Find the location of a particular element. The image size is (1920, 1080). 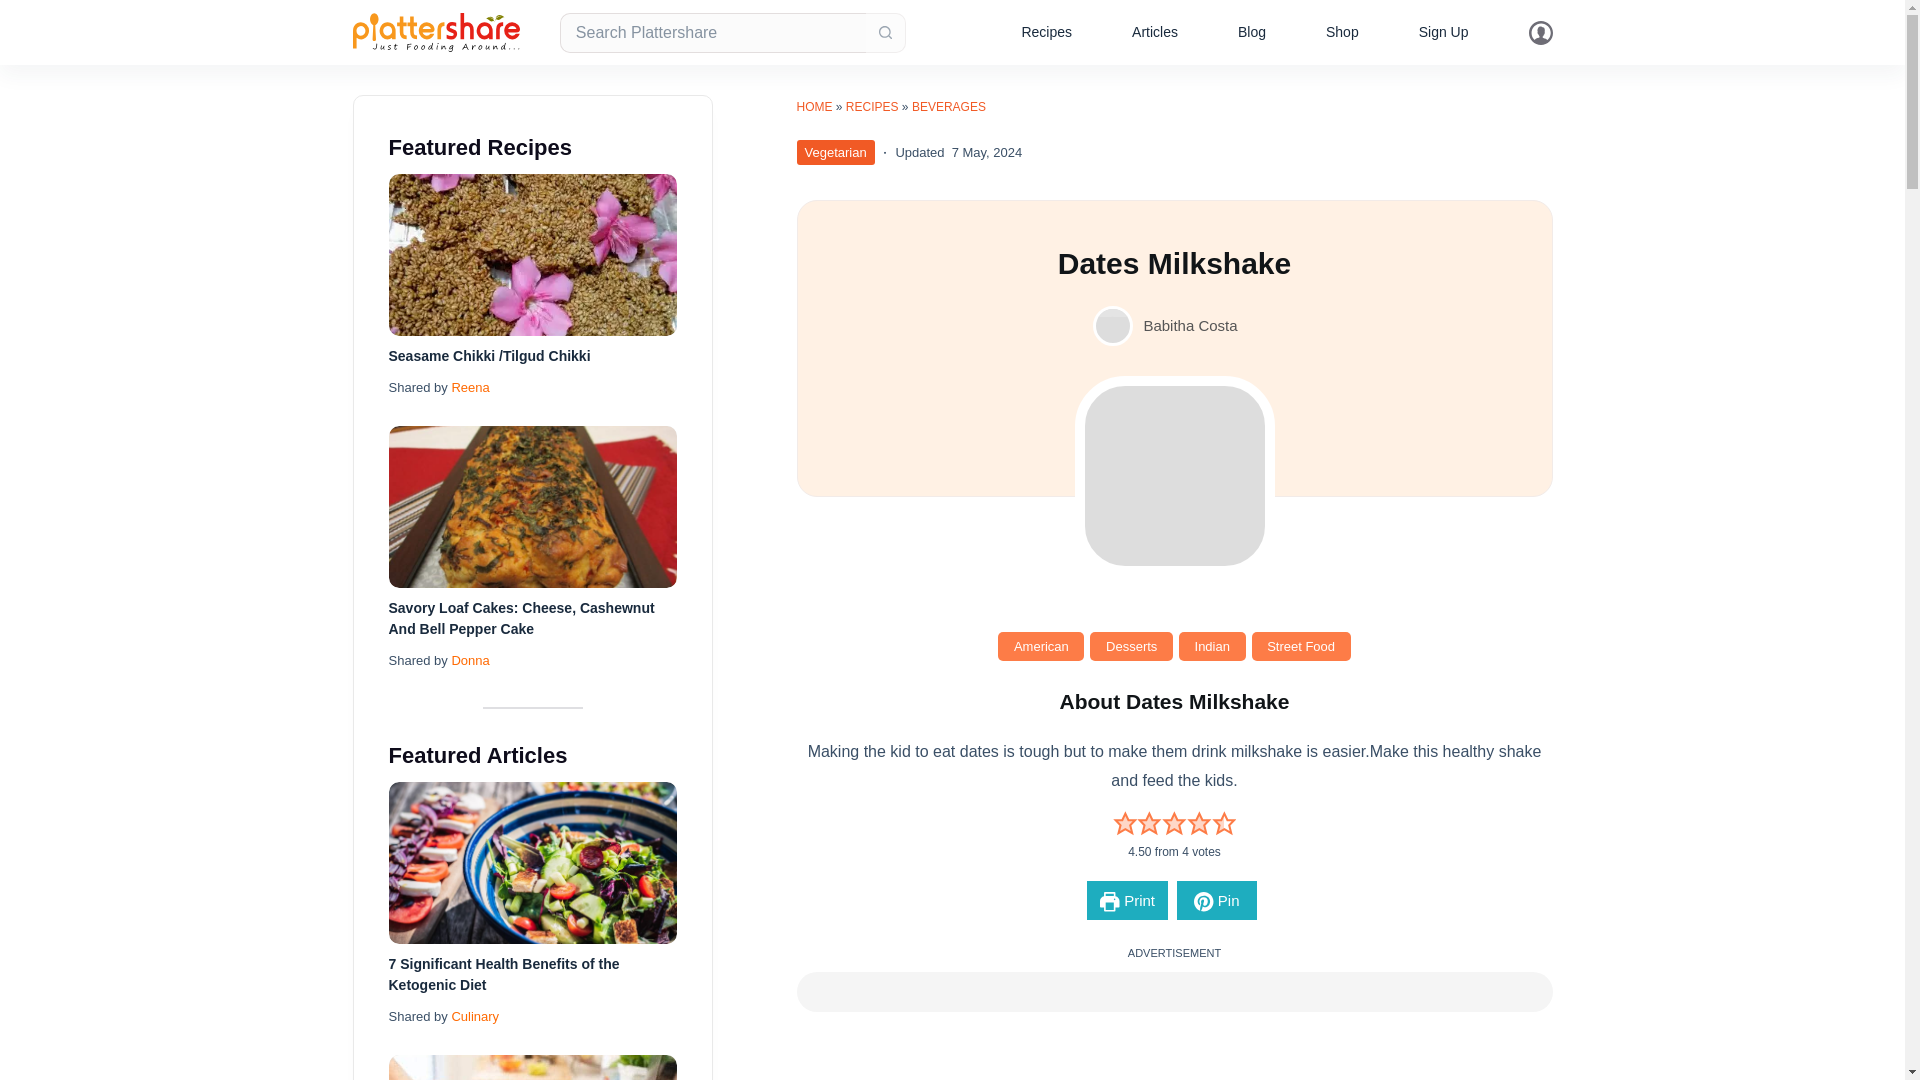

Blog is located at coordinates (1252, 32).